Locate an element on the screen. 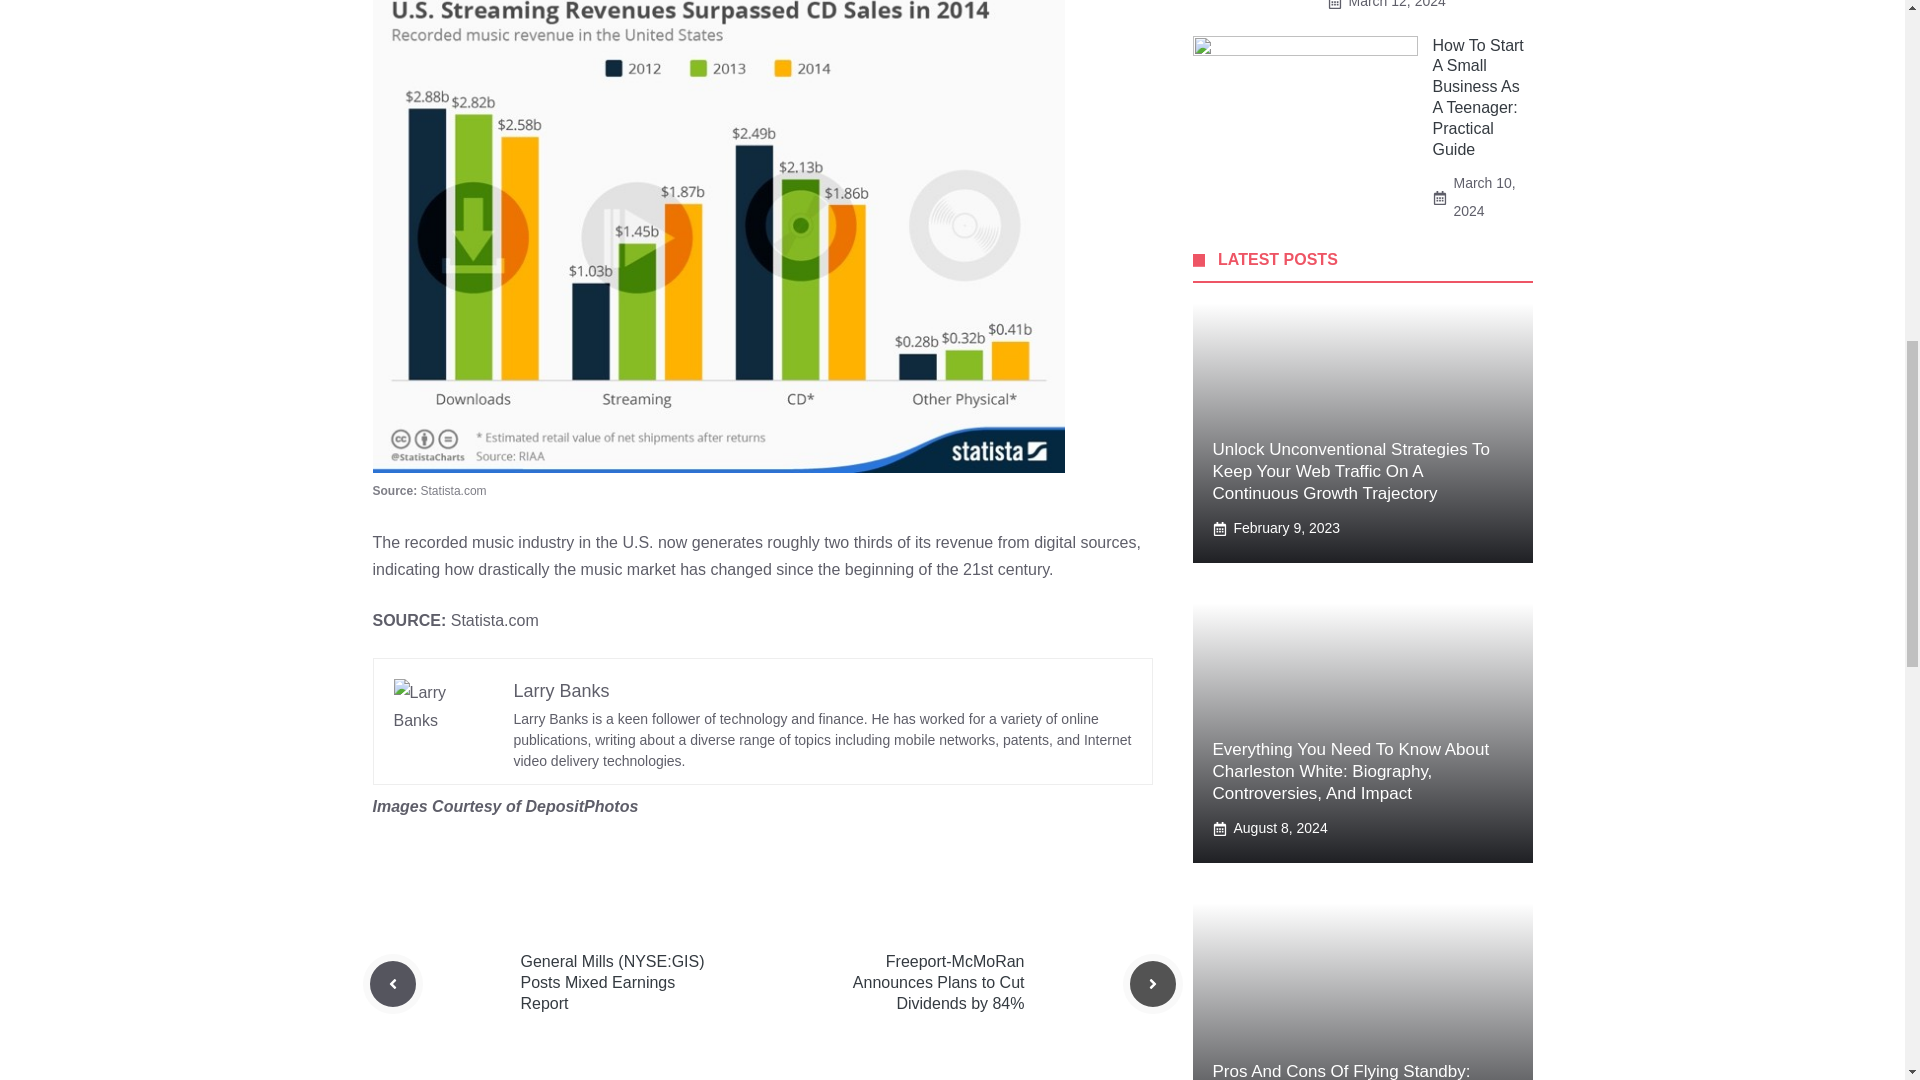  Larry Banks is located at coordinates (562, 690).